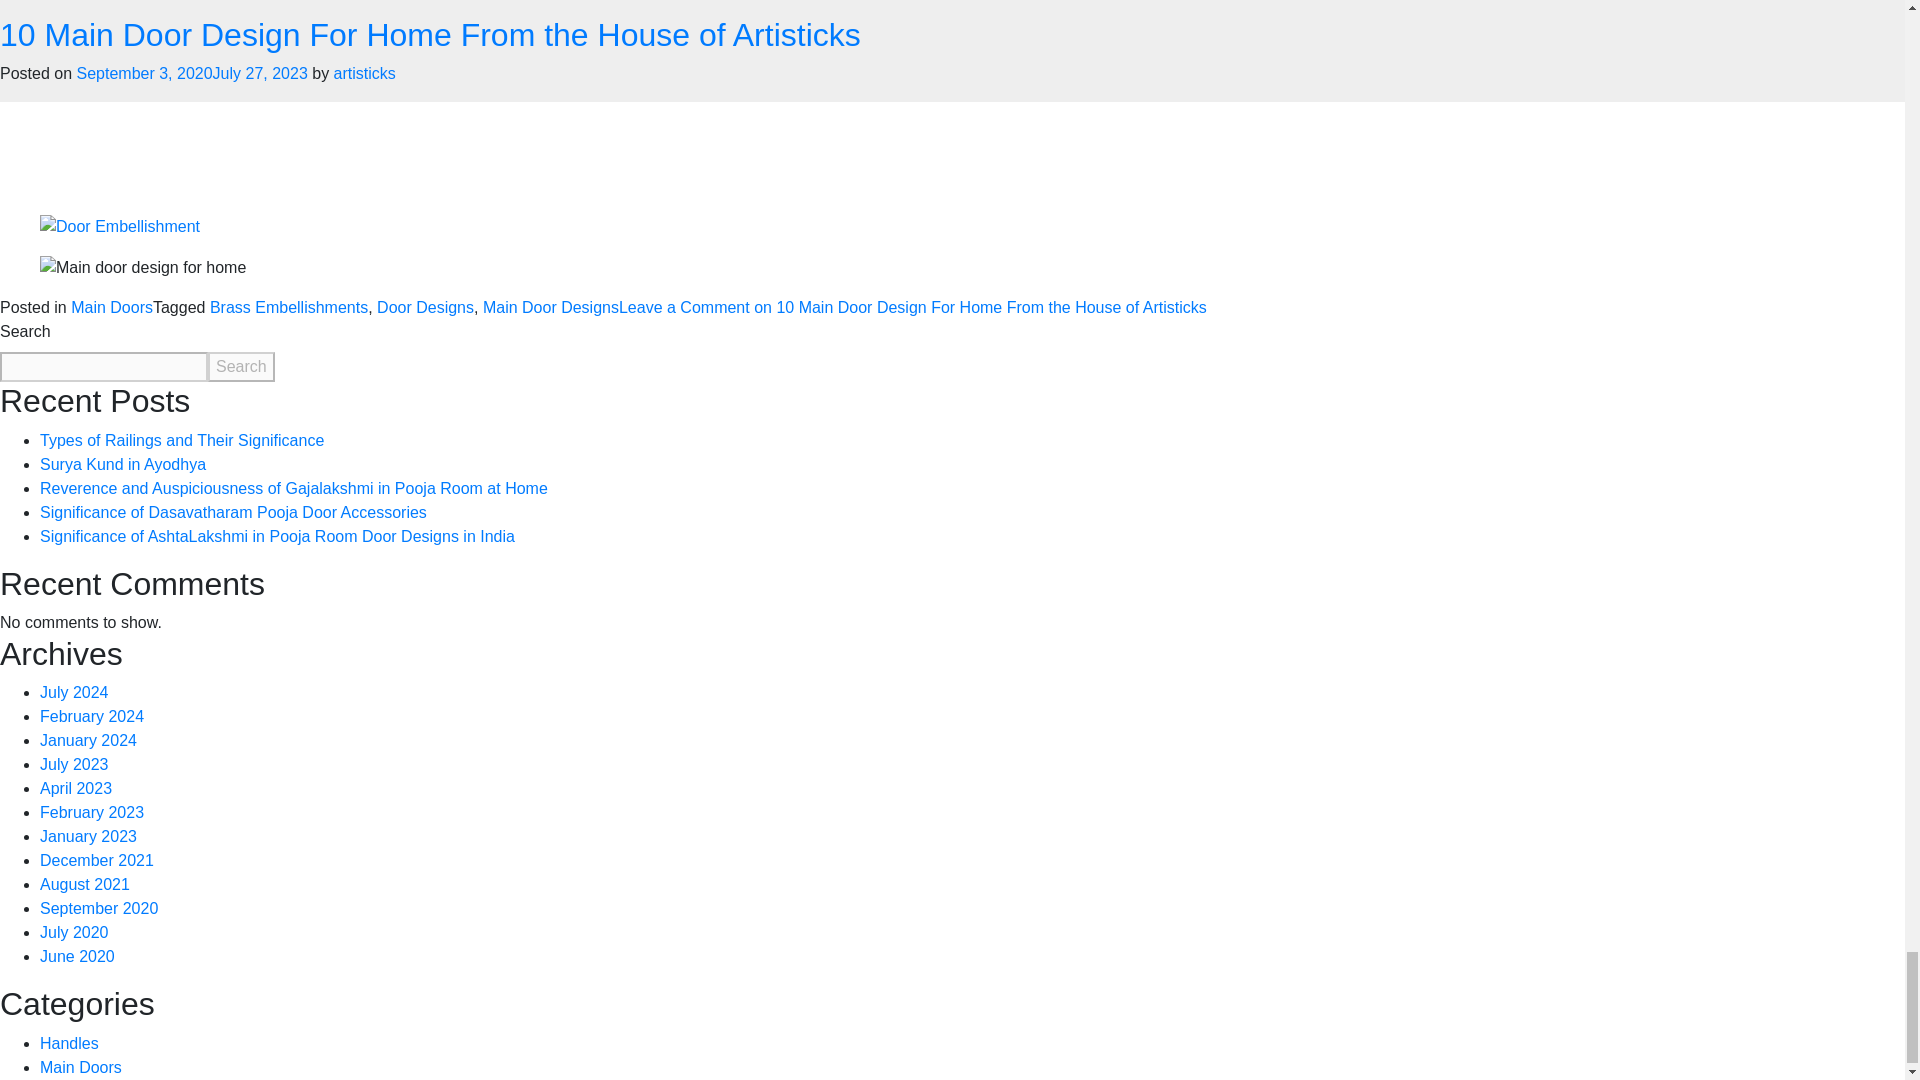 The width and height of the screenshot is (1920, 1080). Describe the element at coordinates (112, 308) in the screenshot. I see `Main Doors` at that location.